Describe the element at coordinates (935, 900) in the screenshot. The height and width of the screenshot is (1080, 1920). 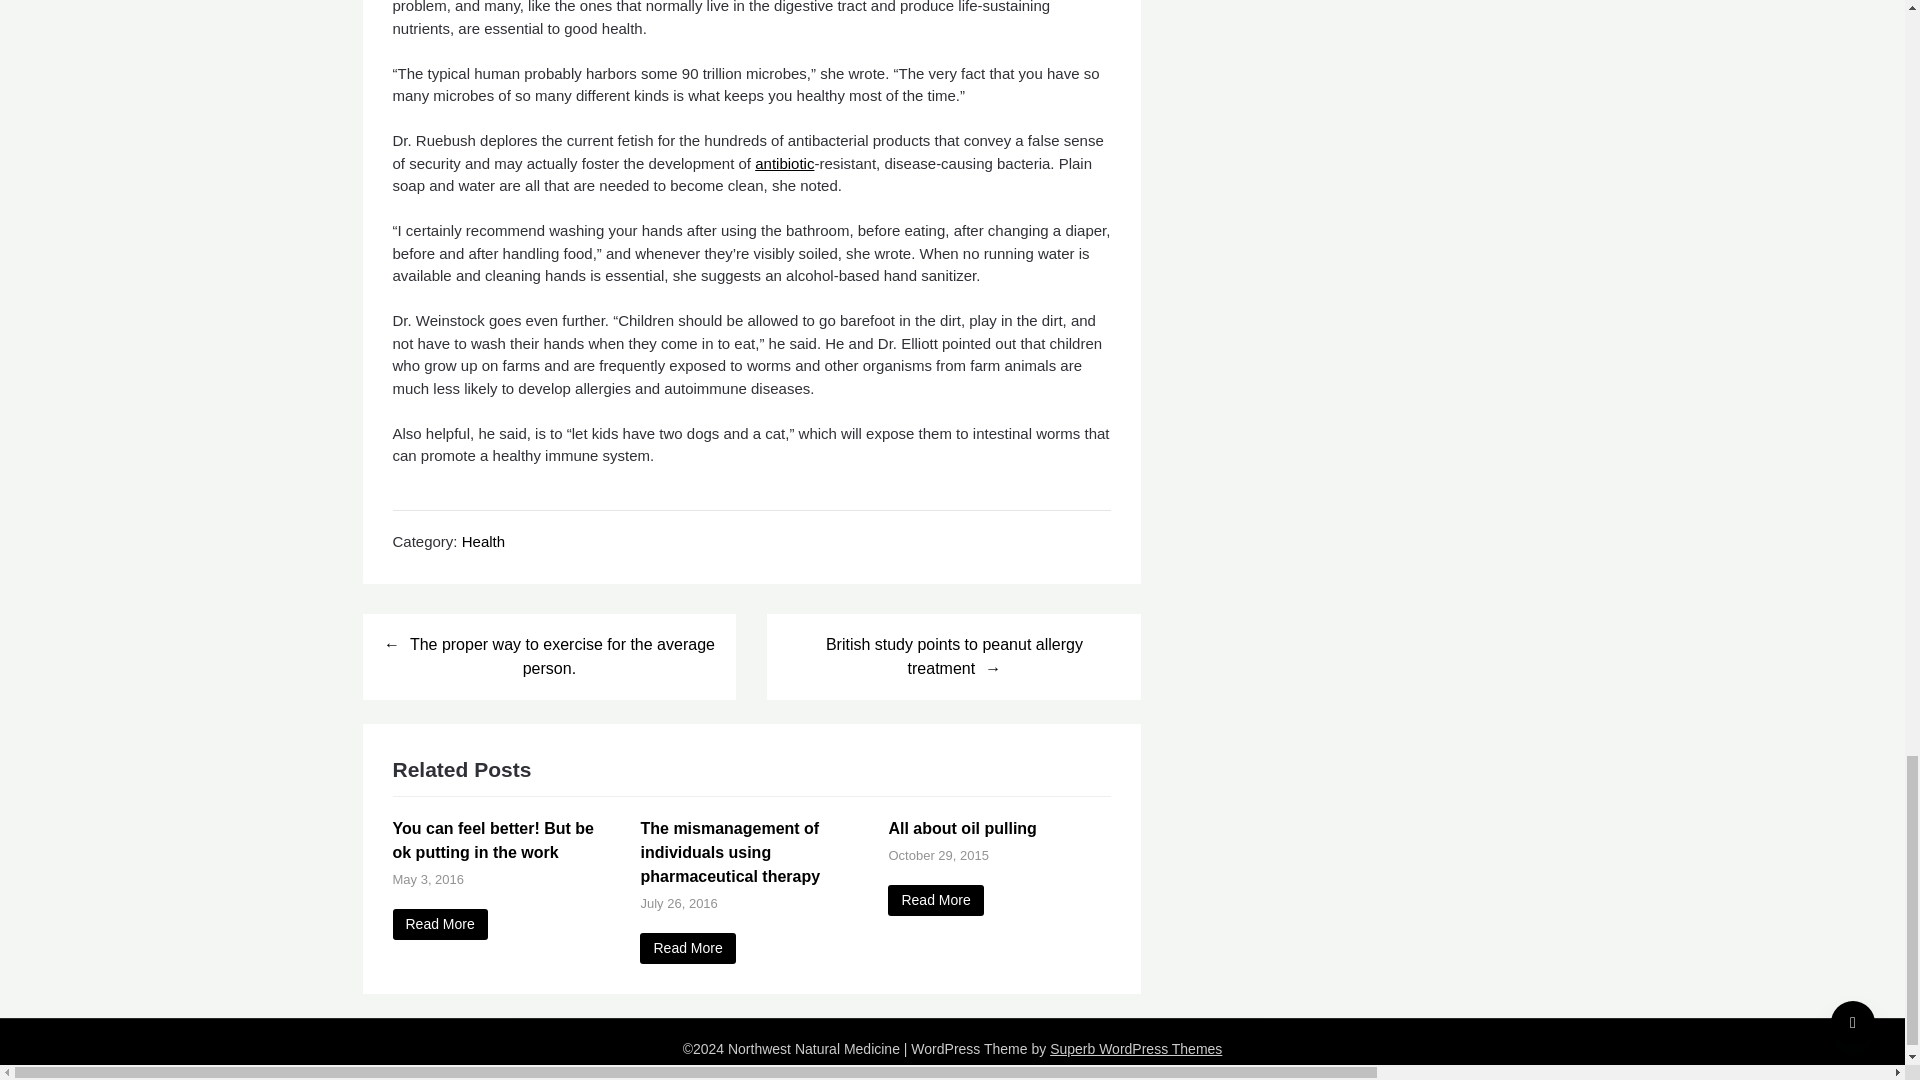
I see `Read More` at that location.